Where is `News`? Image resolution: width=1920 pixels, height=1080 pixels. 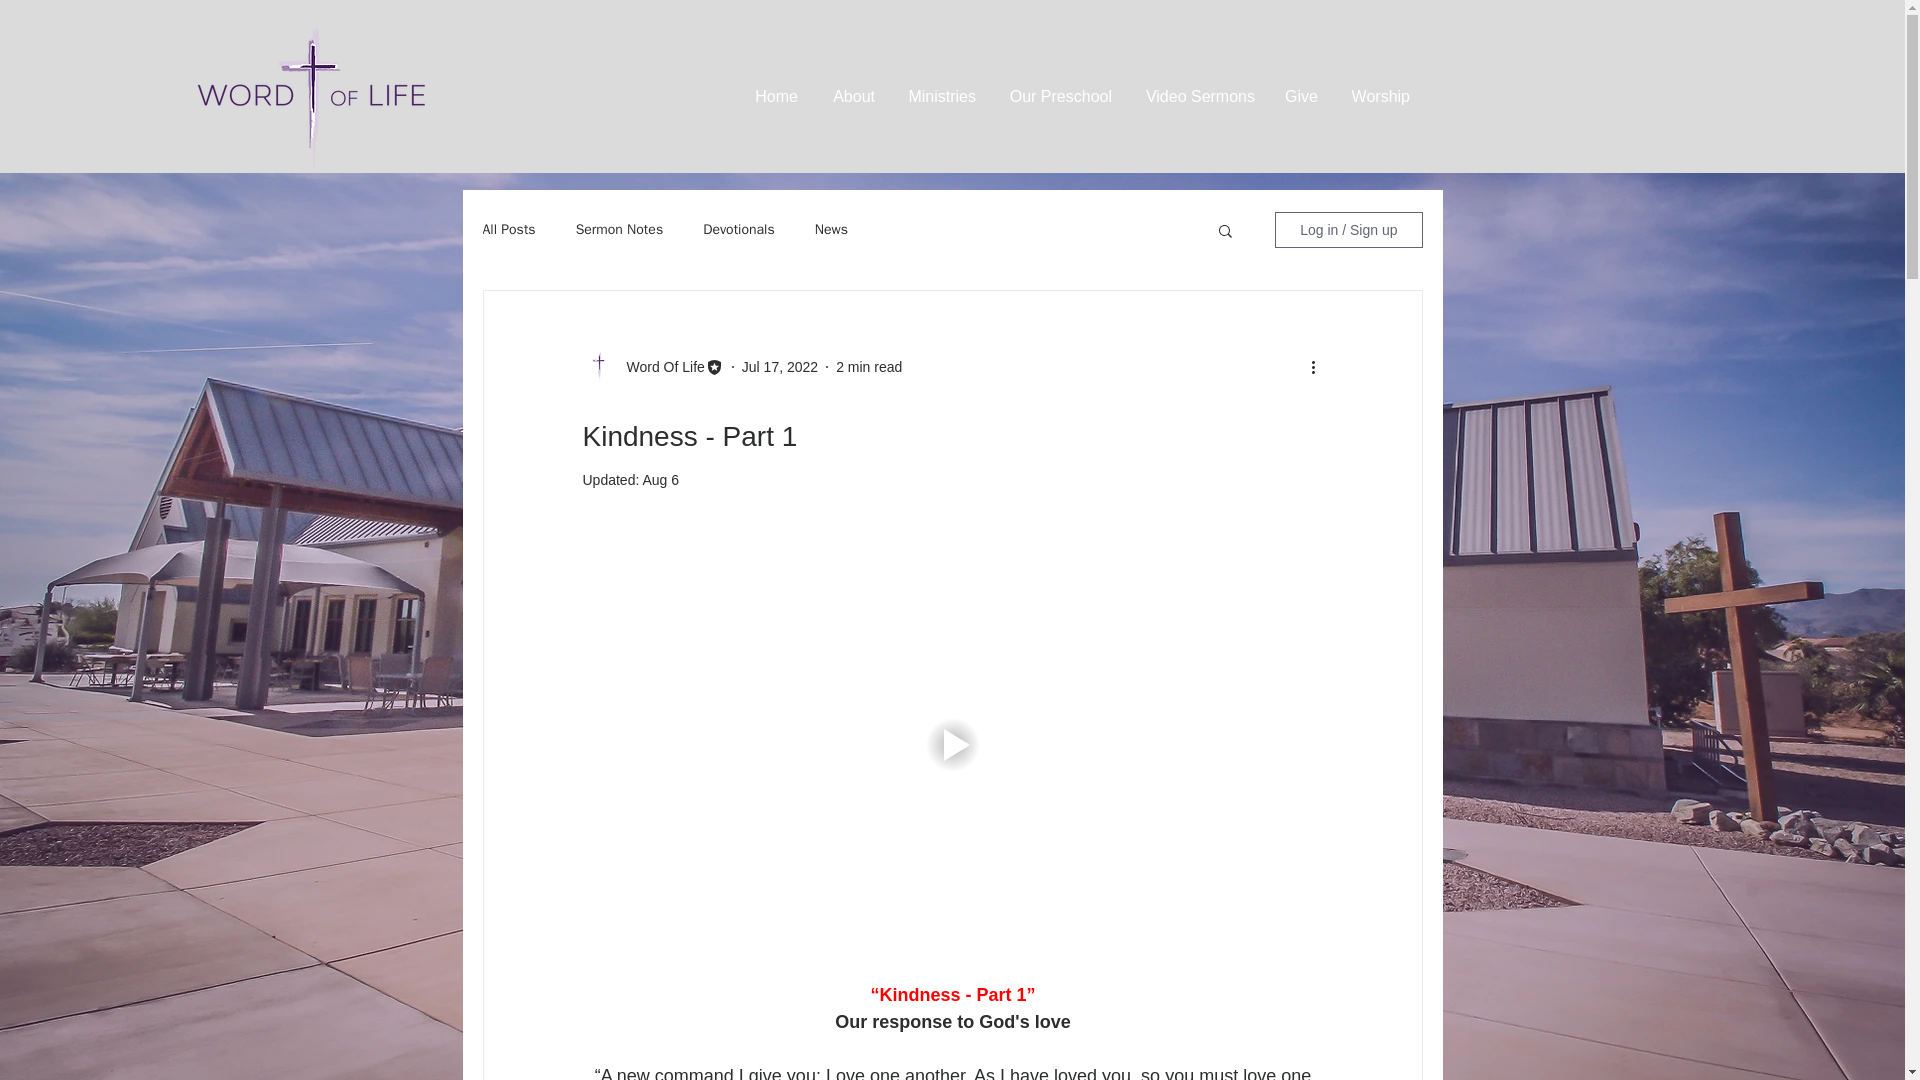 News is located at coordinates (831, 230).